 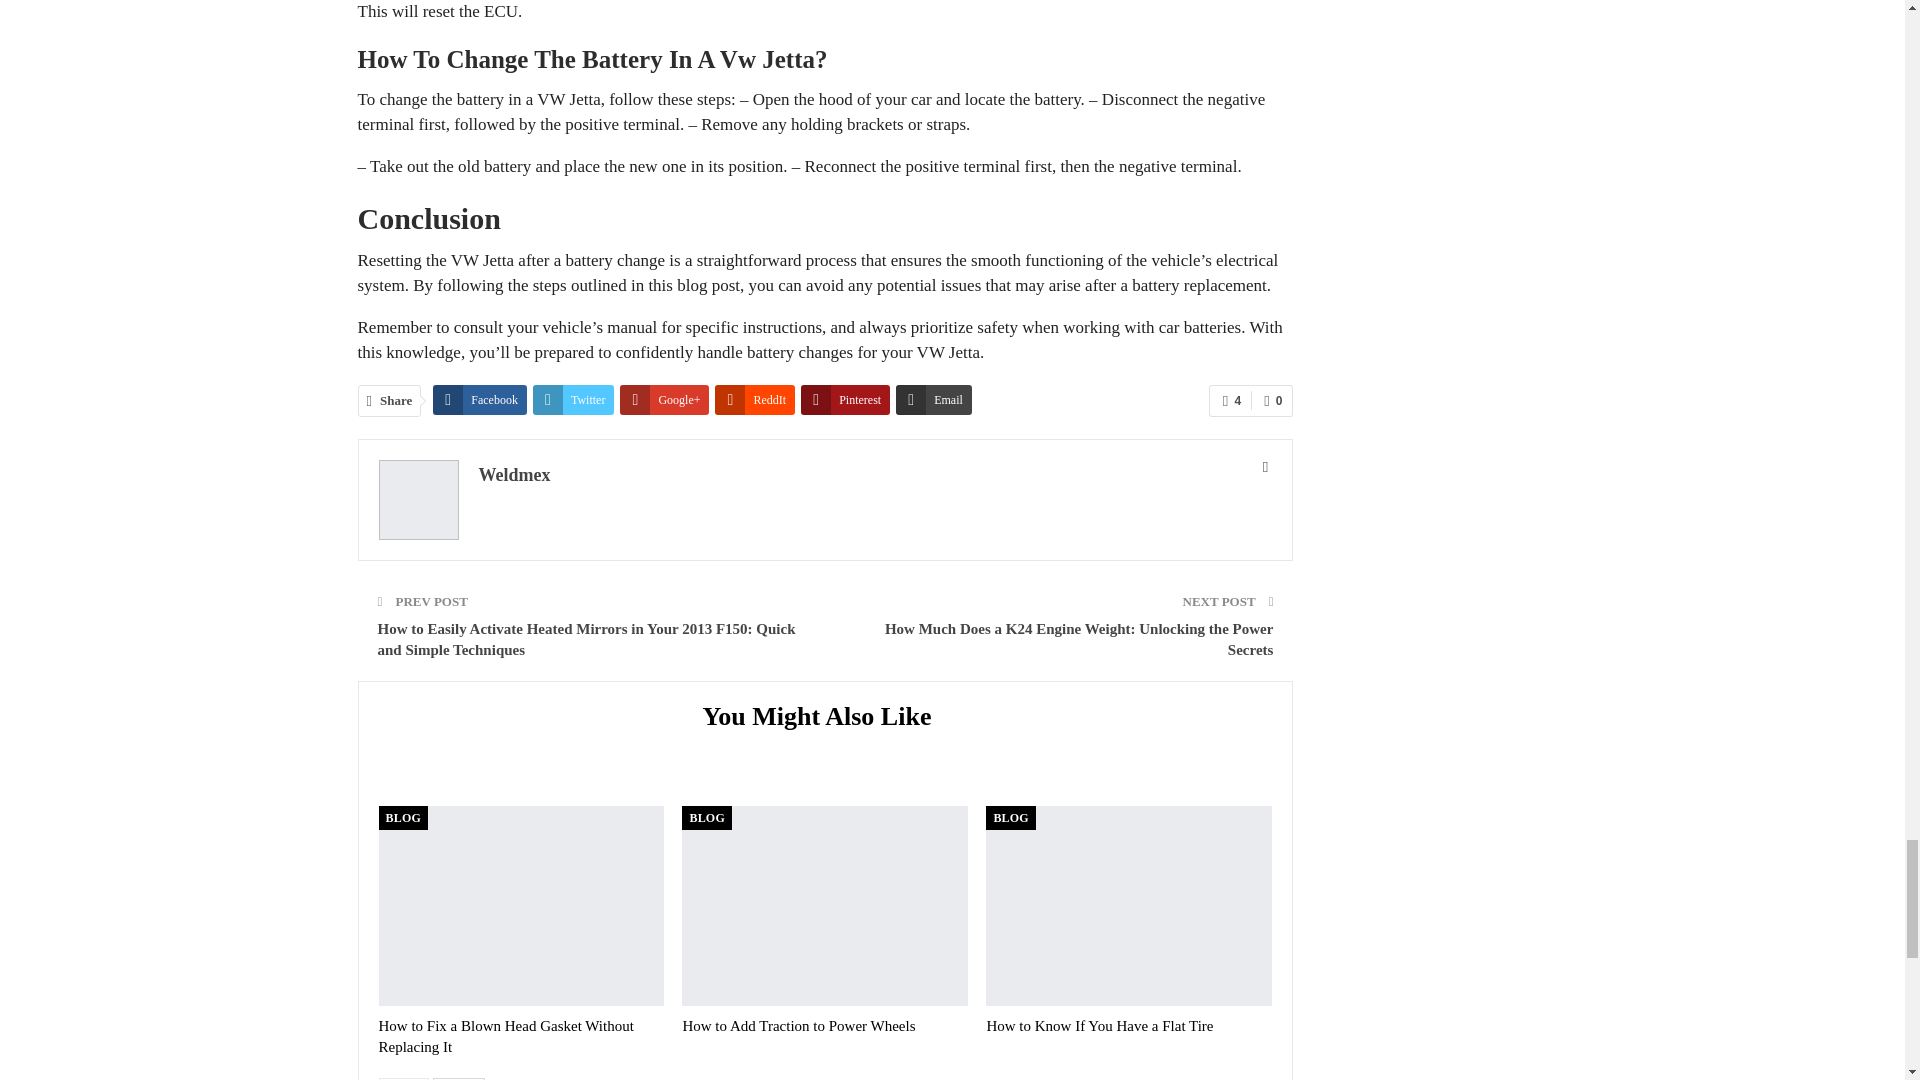 I want to click on How to Add Traction to Power Wheels, so click(x=798, y=1026).